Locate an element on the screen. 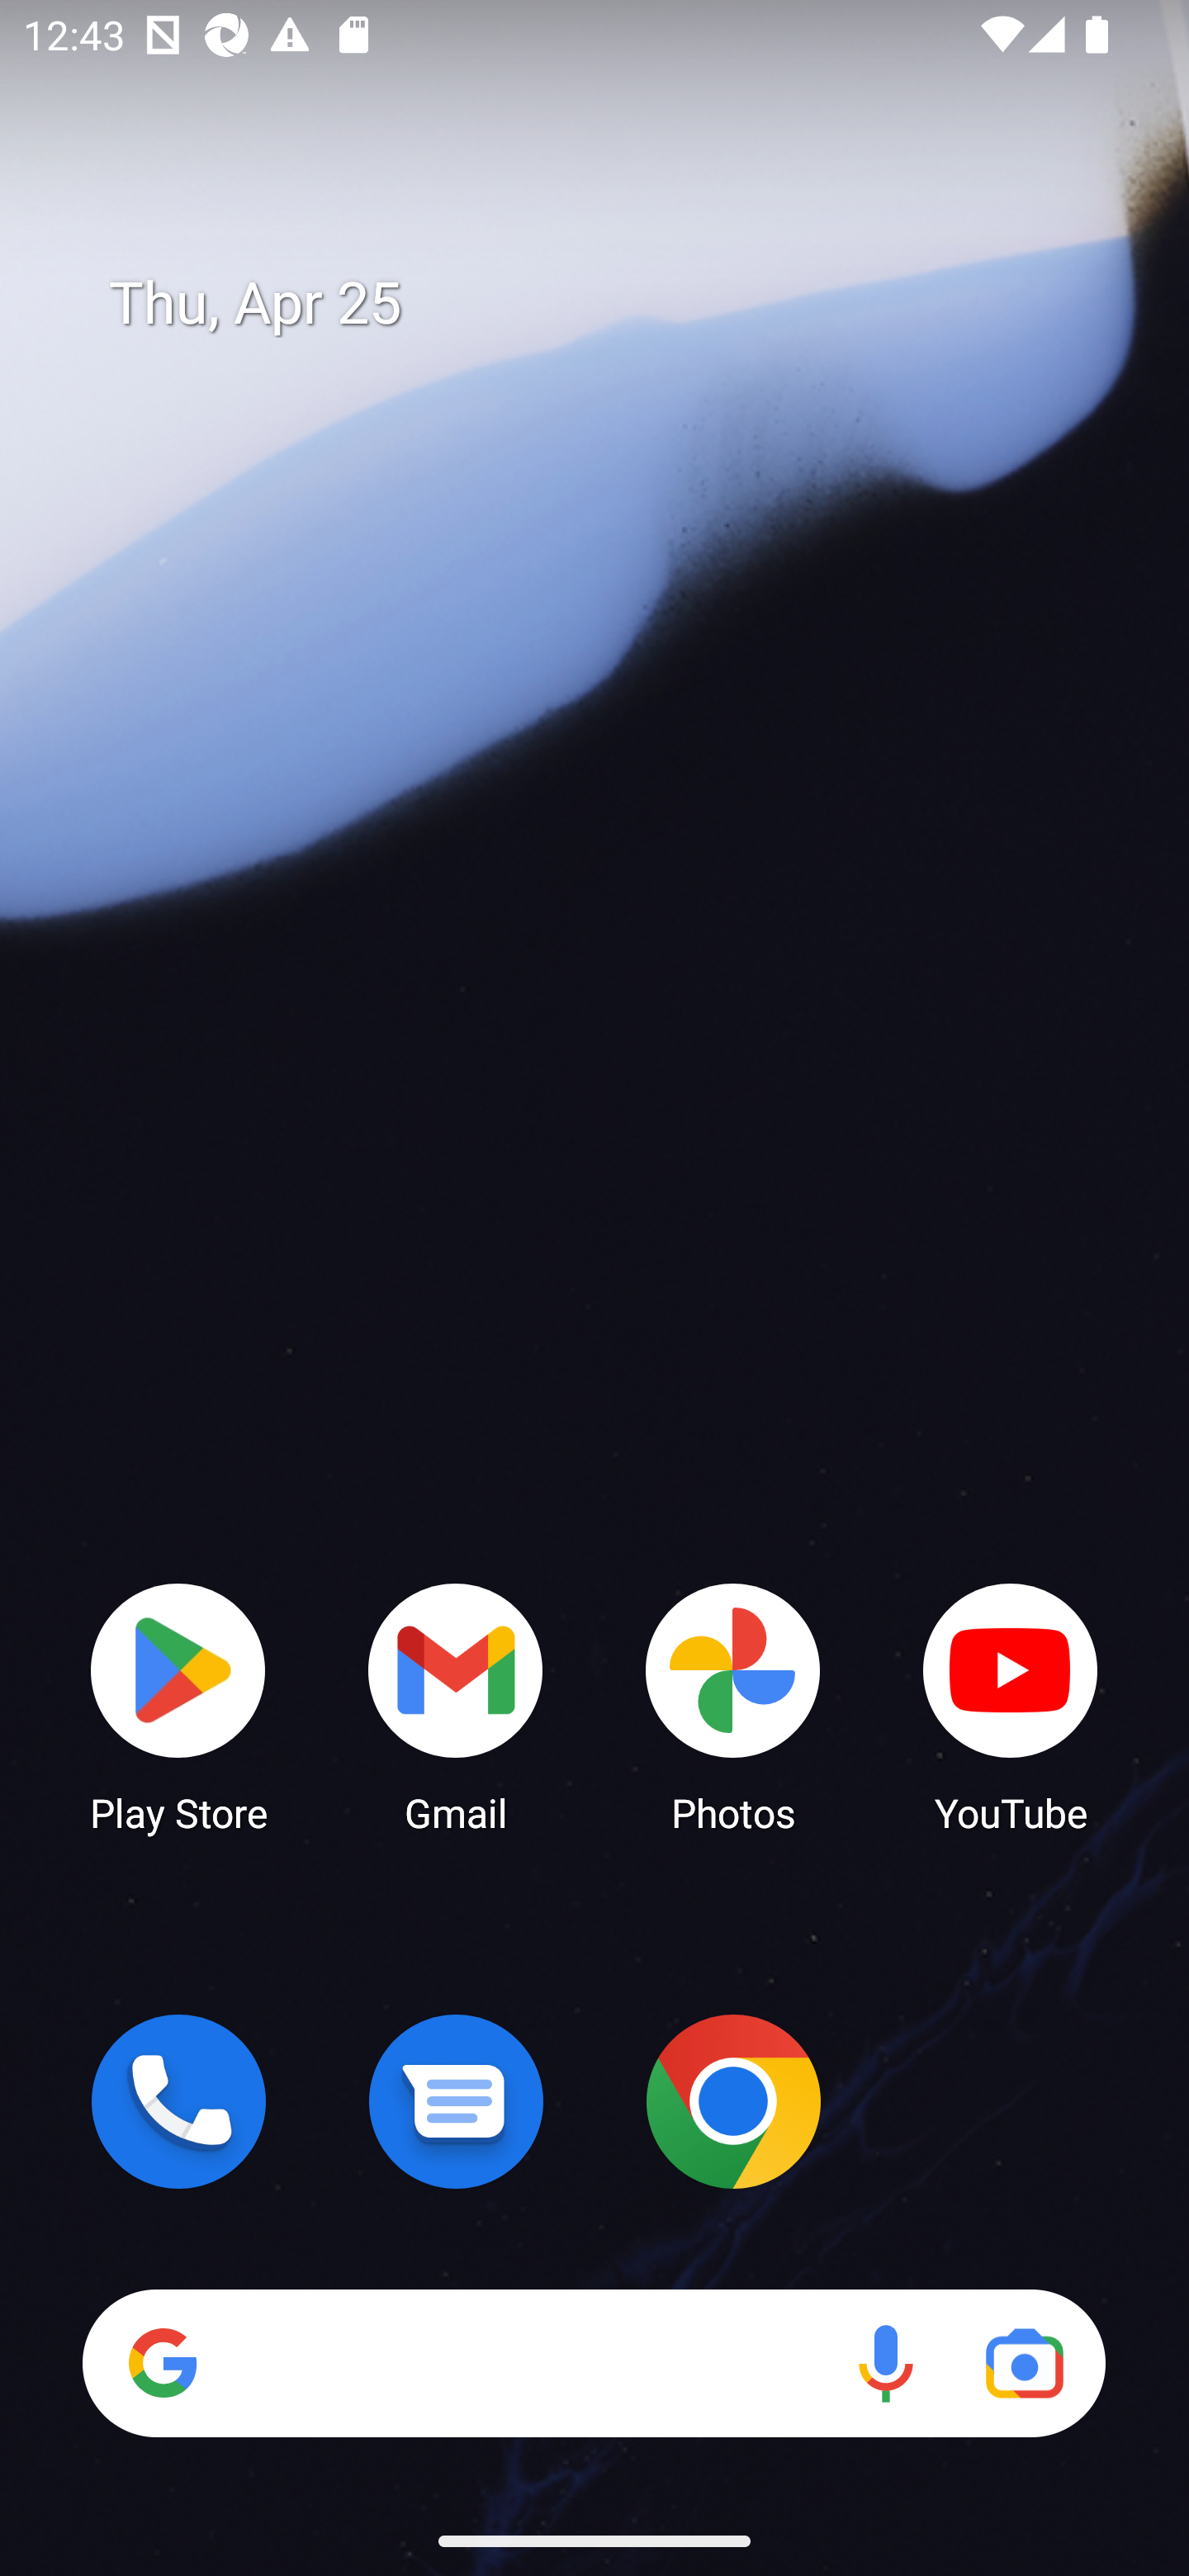 The image size is (1189, 2576). Google Lens is located at coordinates (1024, 2363).